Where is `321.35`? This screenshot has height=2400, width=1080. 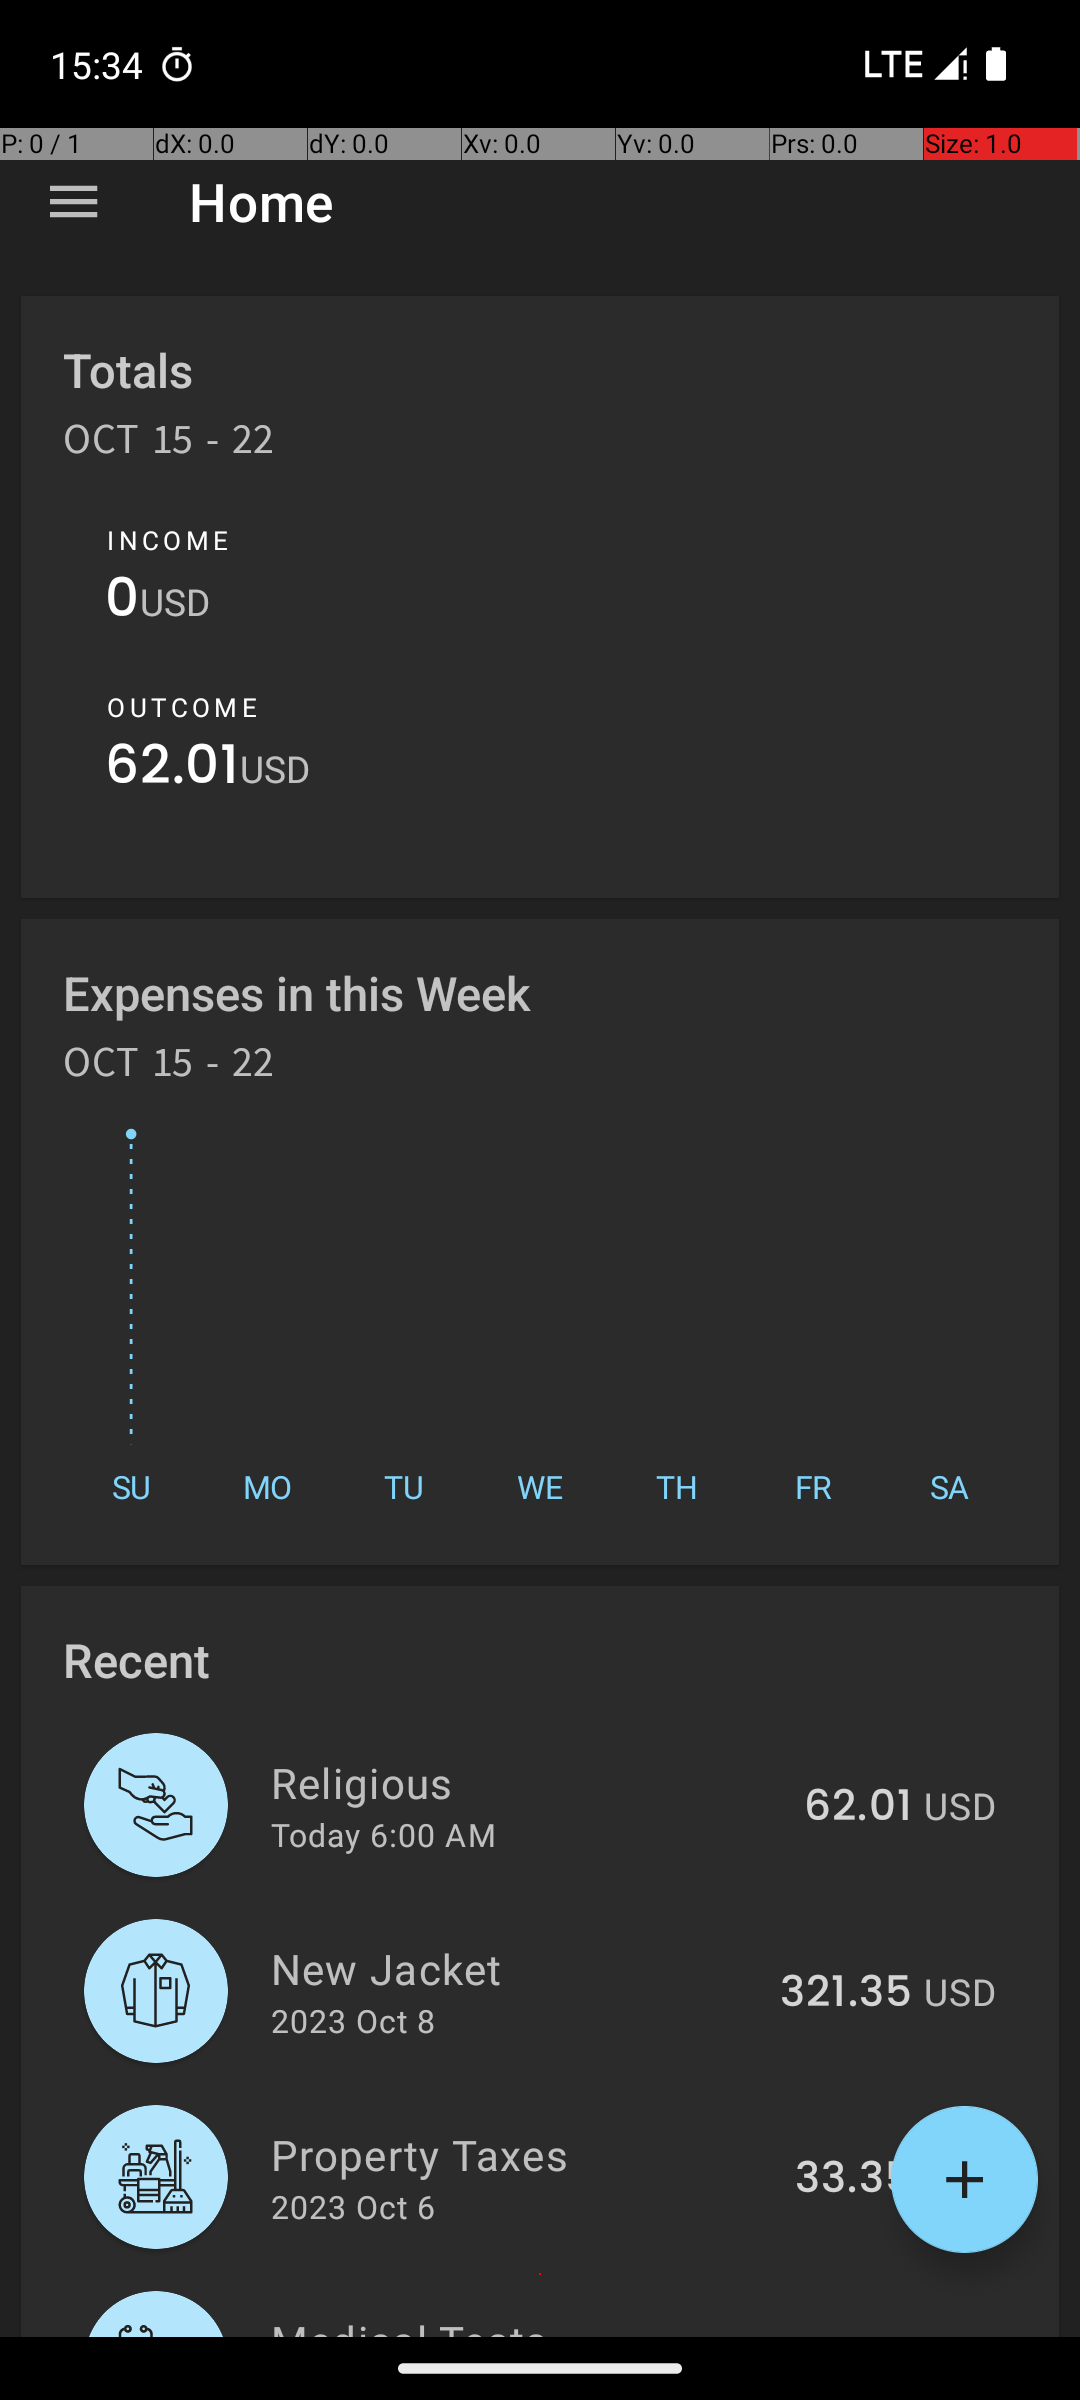
321.35 is located at coordinates (846, 1993).